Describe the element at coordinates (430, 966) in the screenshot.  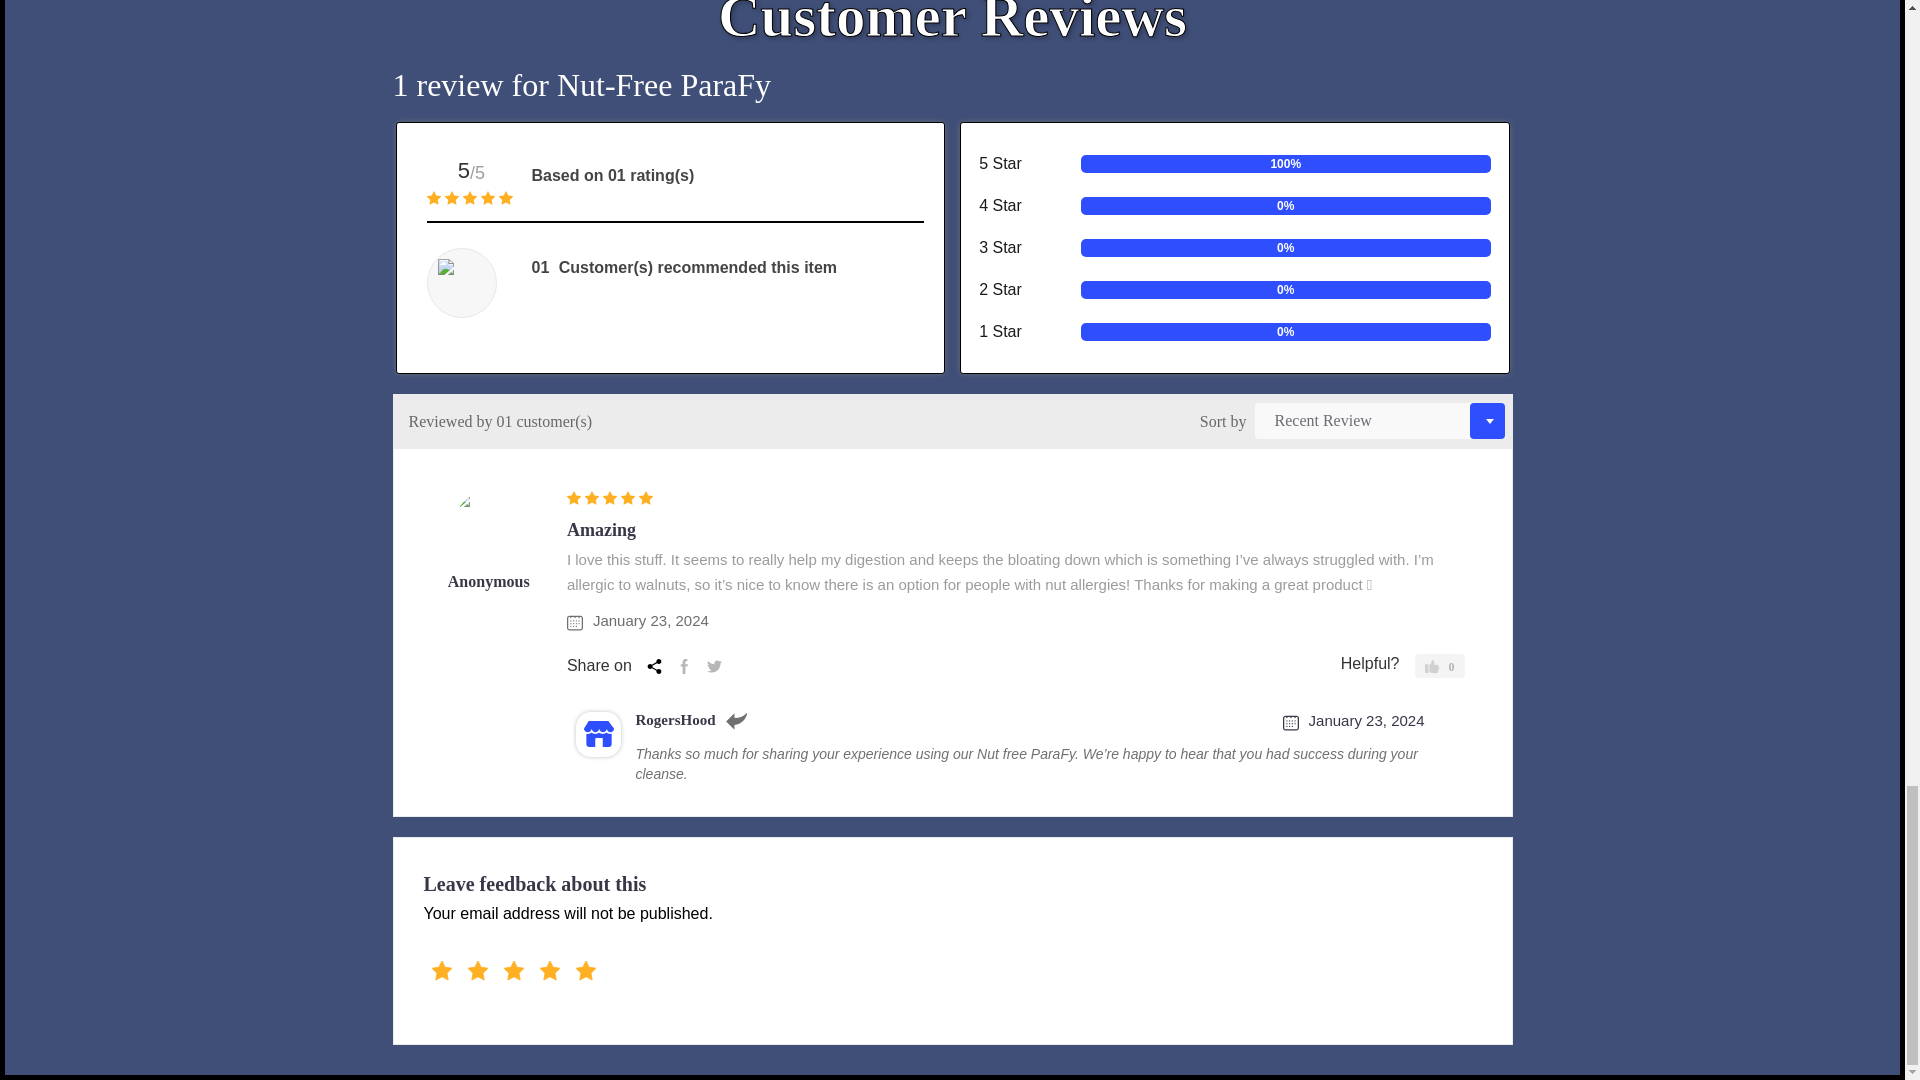
I see `1` at that location.